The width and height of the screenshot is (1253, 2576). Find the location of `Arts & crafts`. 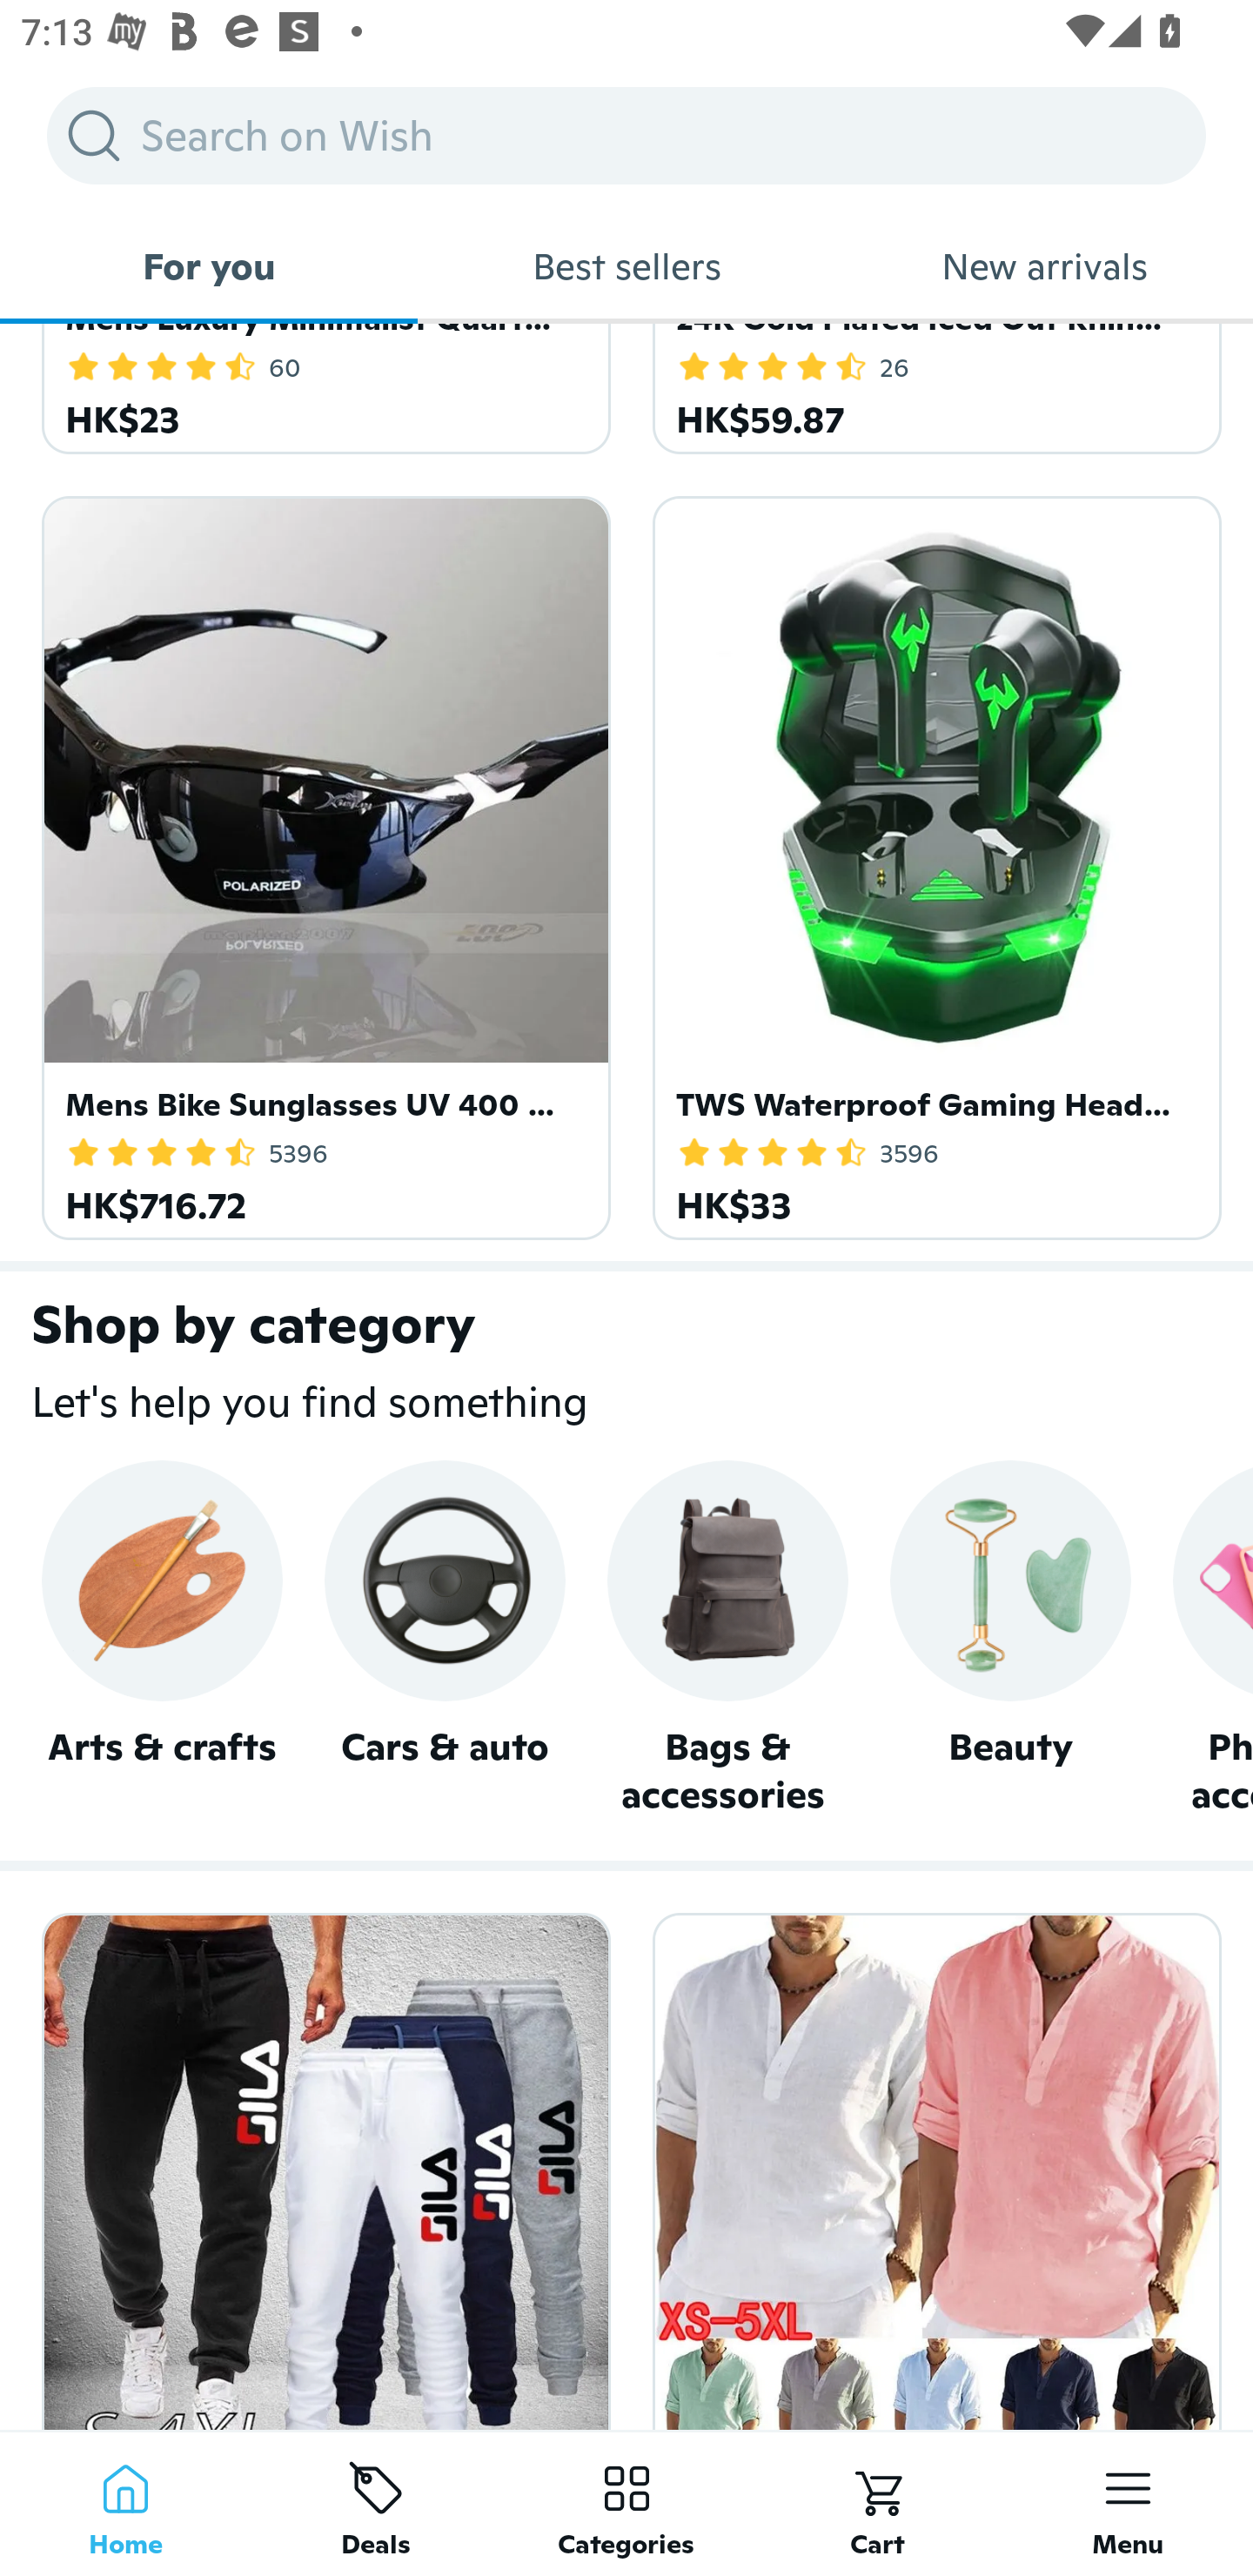

Arts & crafts is located at coordinates (162, 1640).